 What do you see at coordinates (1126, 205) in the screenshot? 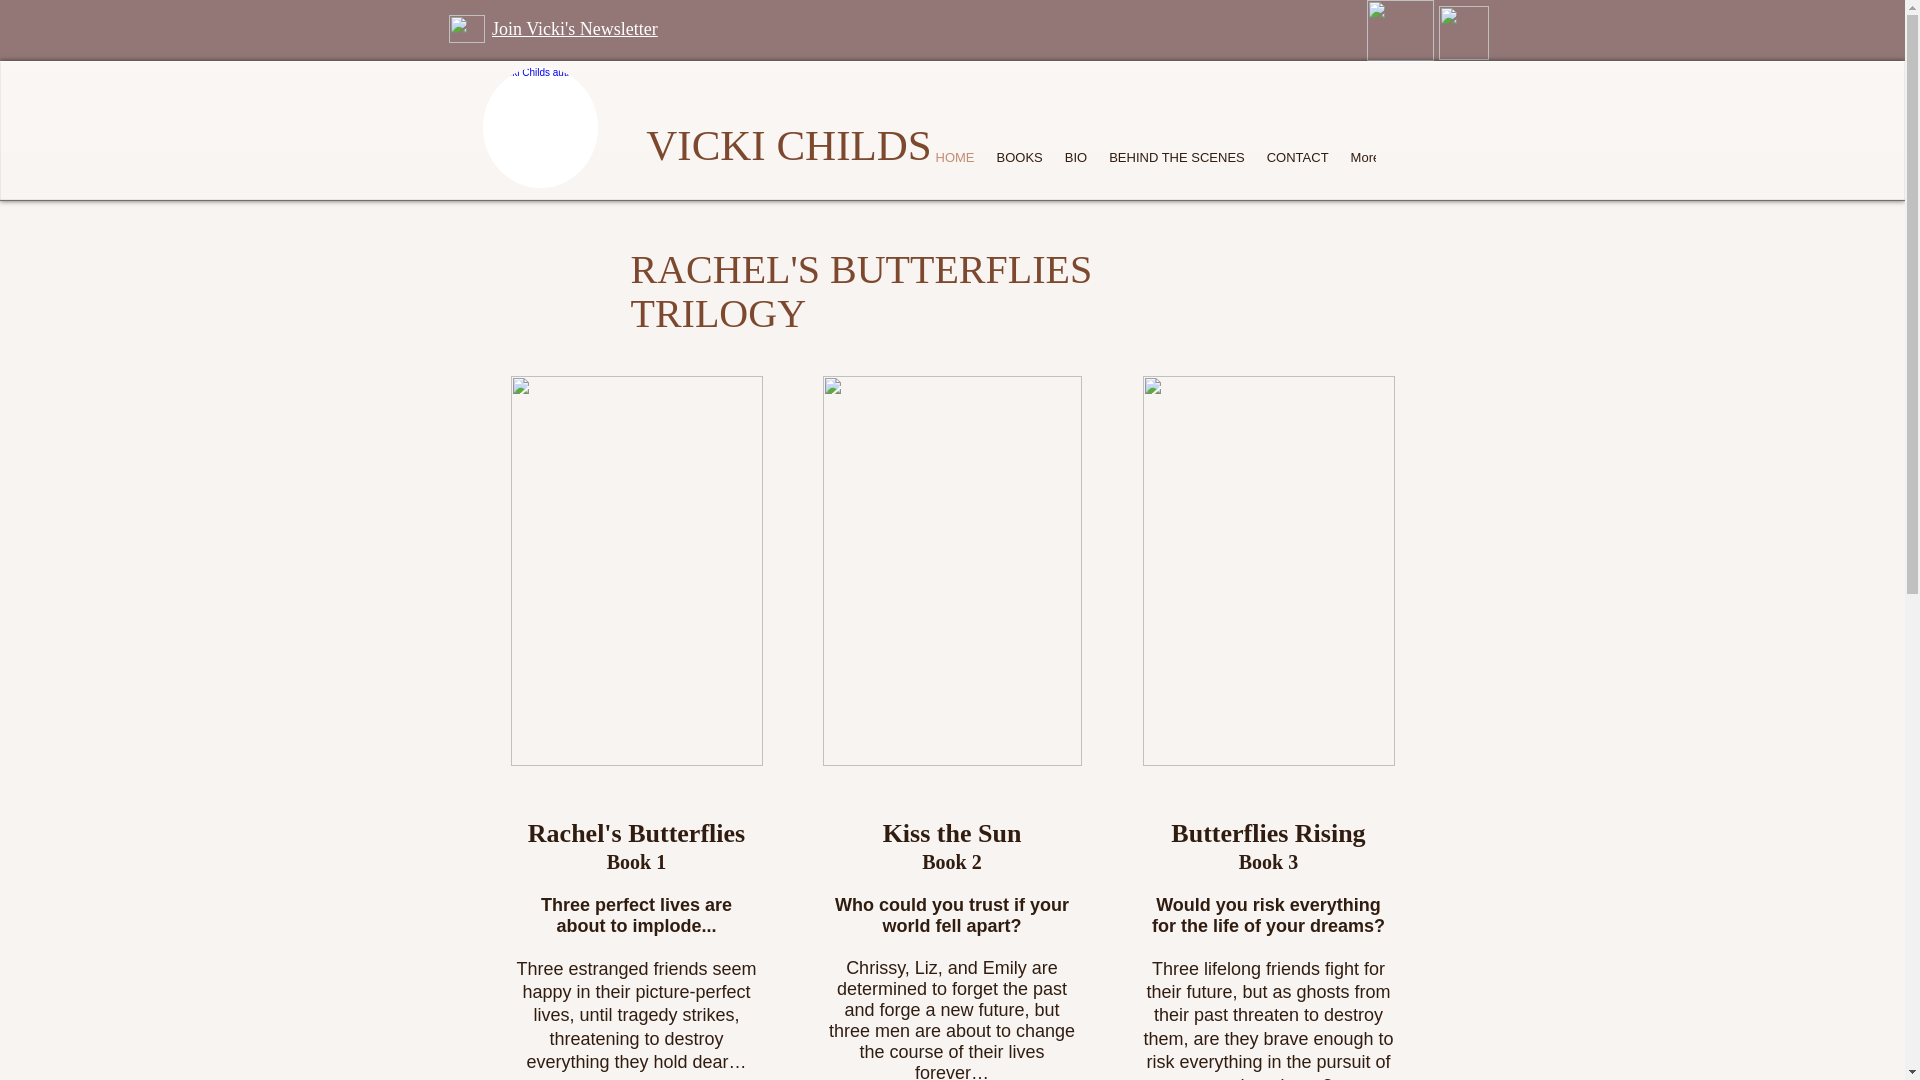
I see `Read More` at bounding box center [1126, 205].